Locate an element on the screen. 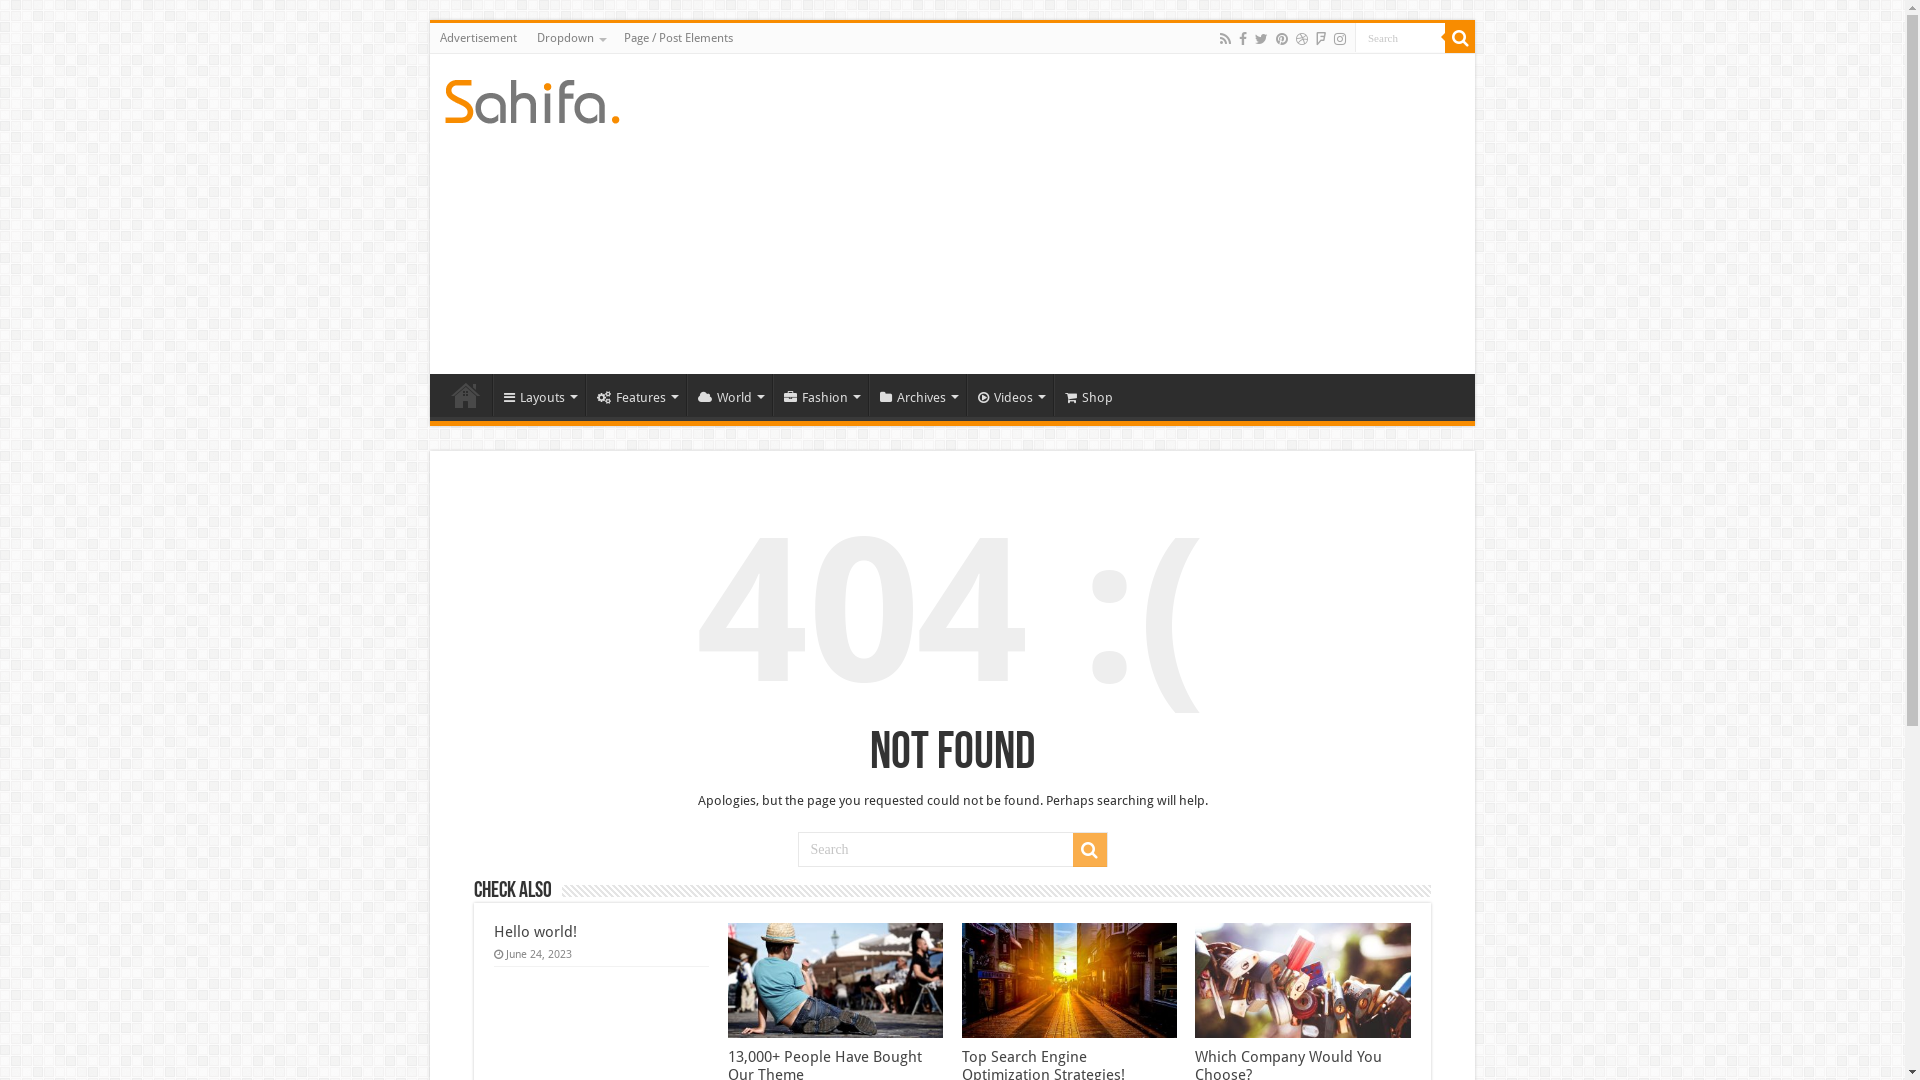 This screenshot has width=1920, height=1080. Hello world! is located at coordinates (535, 932).